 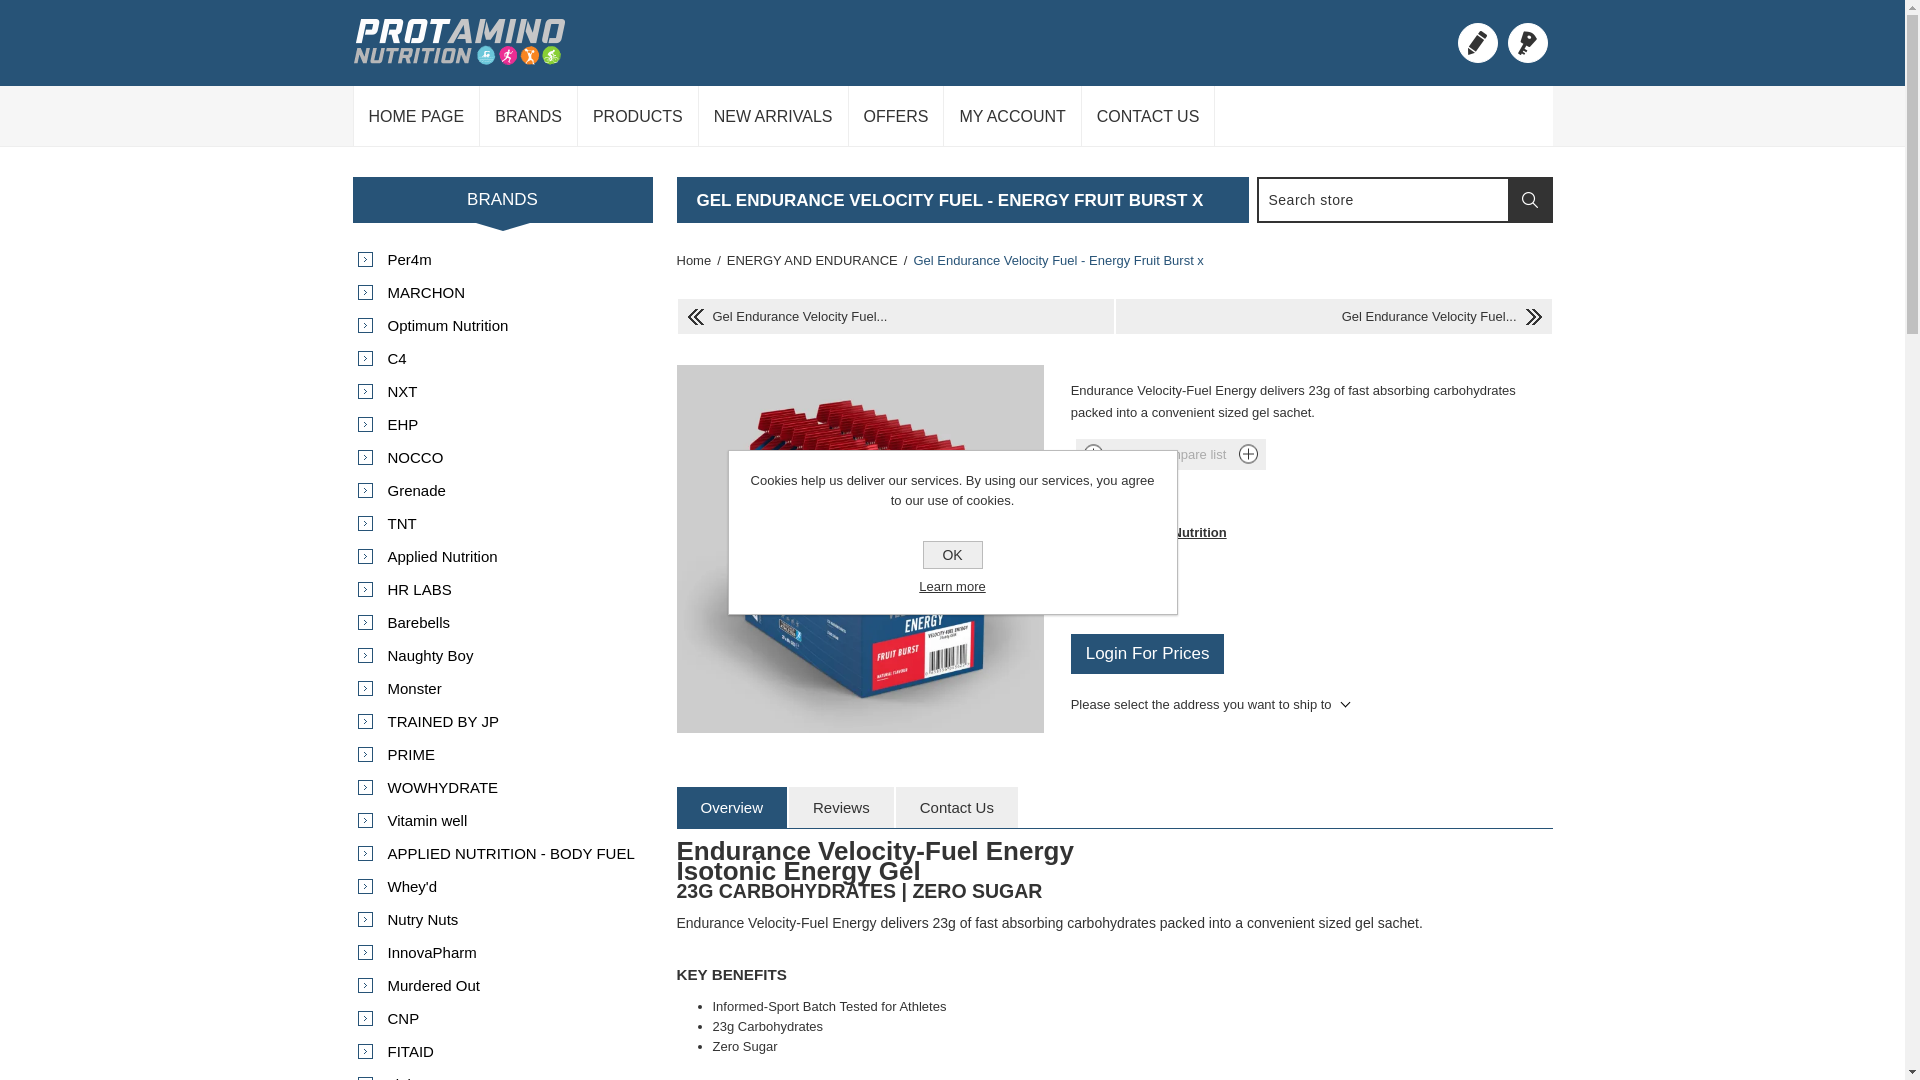 I want to click on HOME PAGE, so click(x=417, y=116).